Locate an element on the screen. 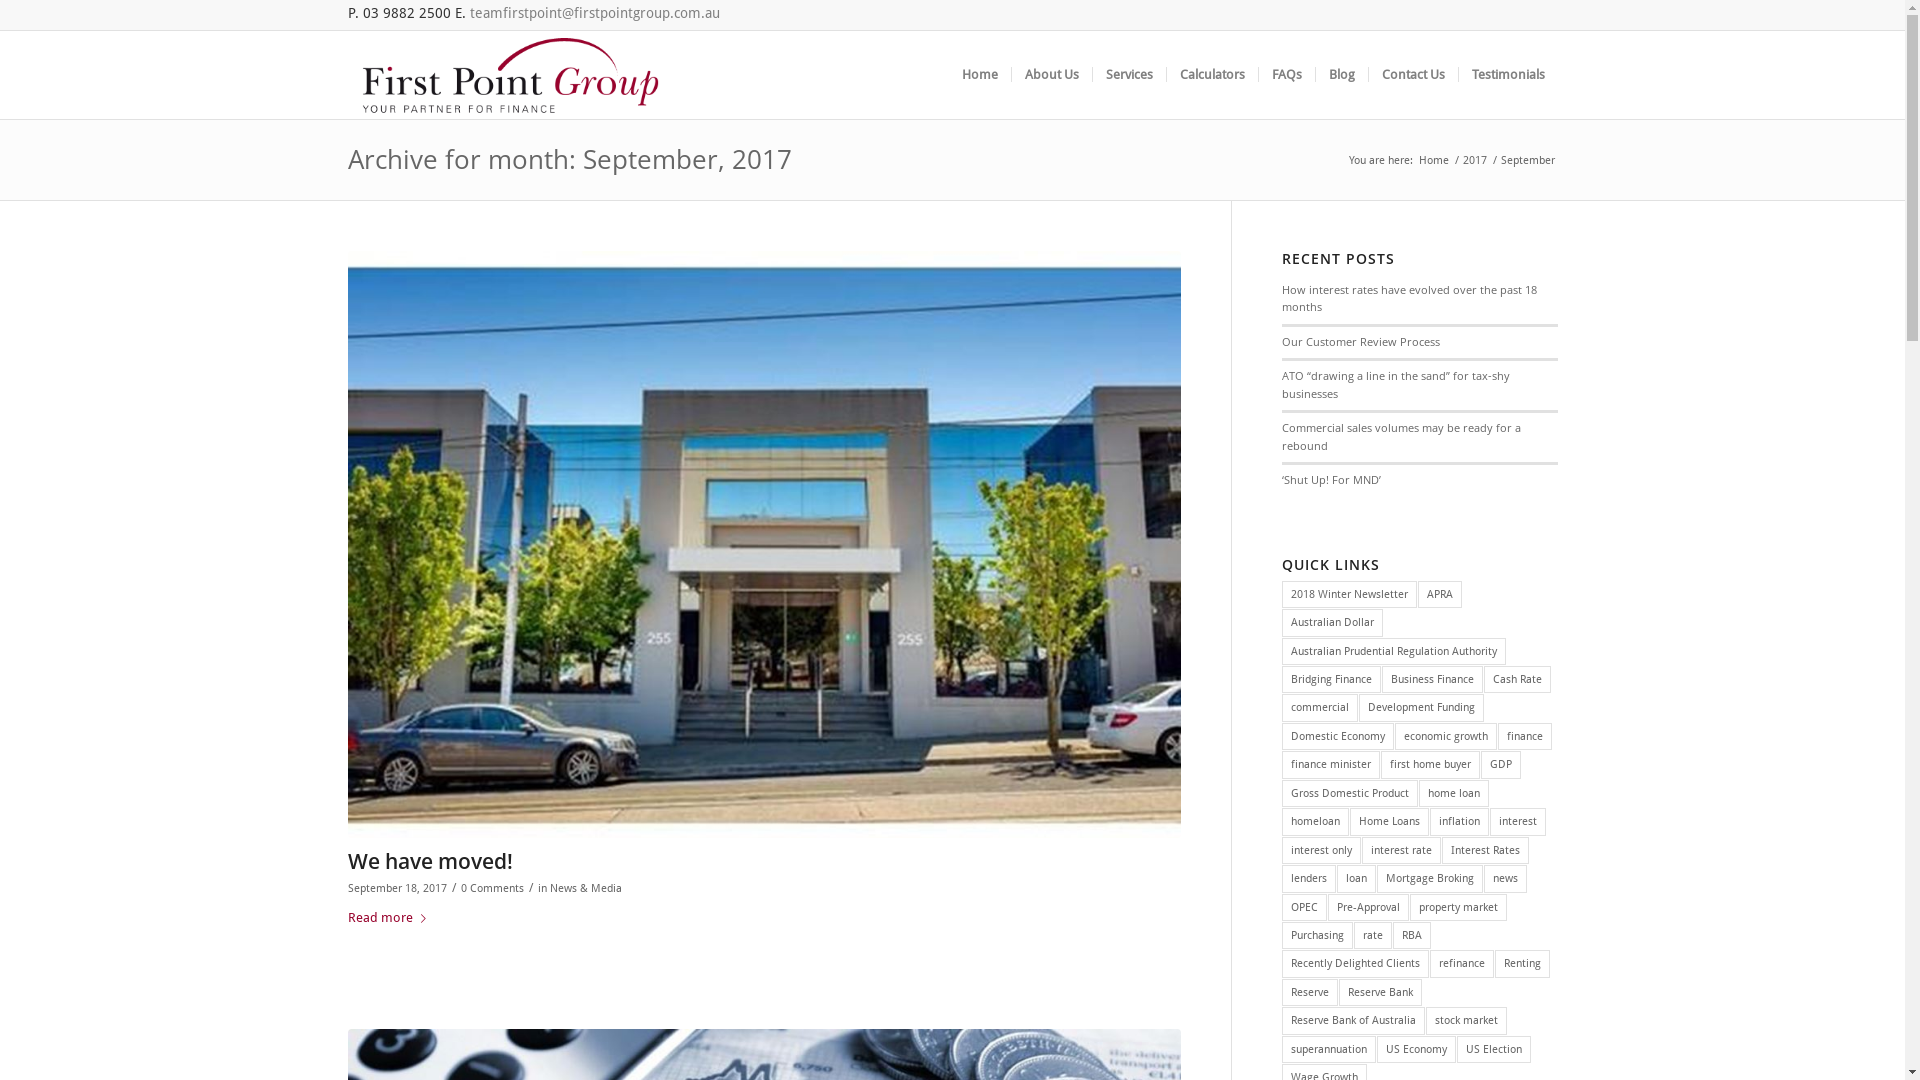 This screenshot has width=1920, height=1080. About Us is located at coordinates (1050, 75).